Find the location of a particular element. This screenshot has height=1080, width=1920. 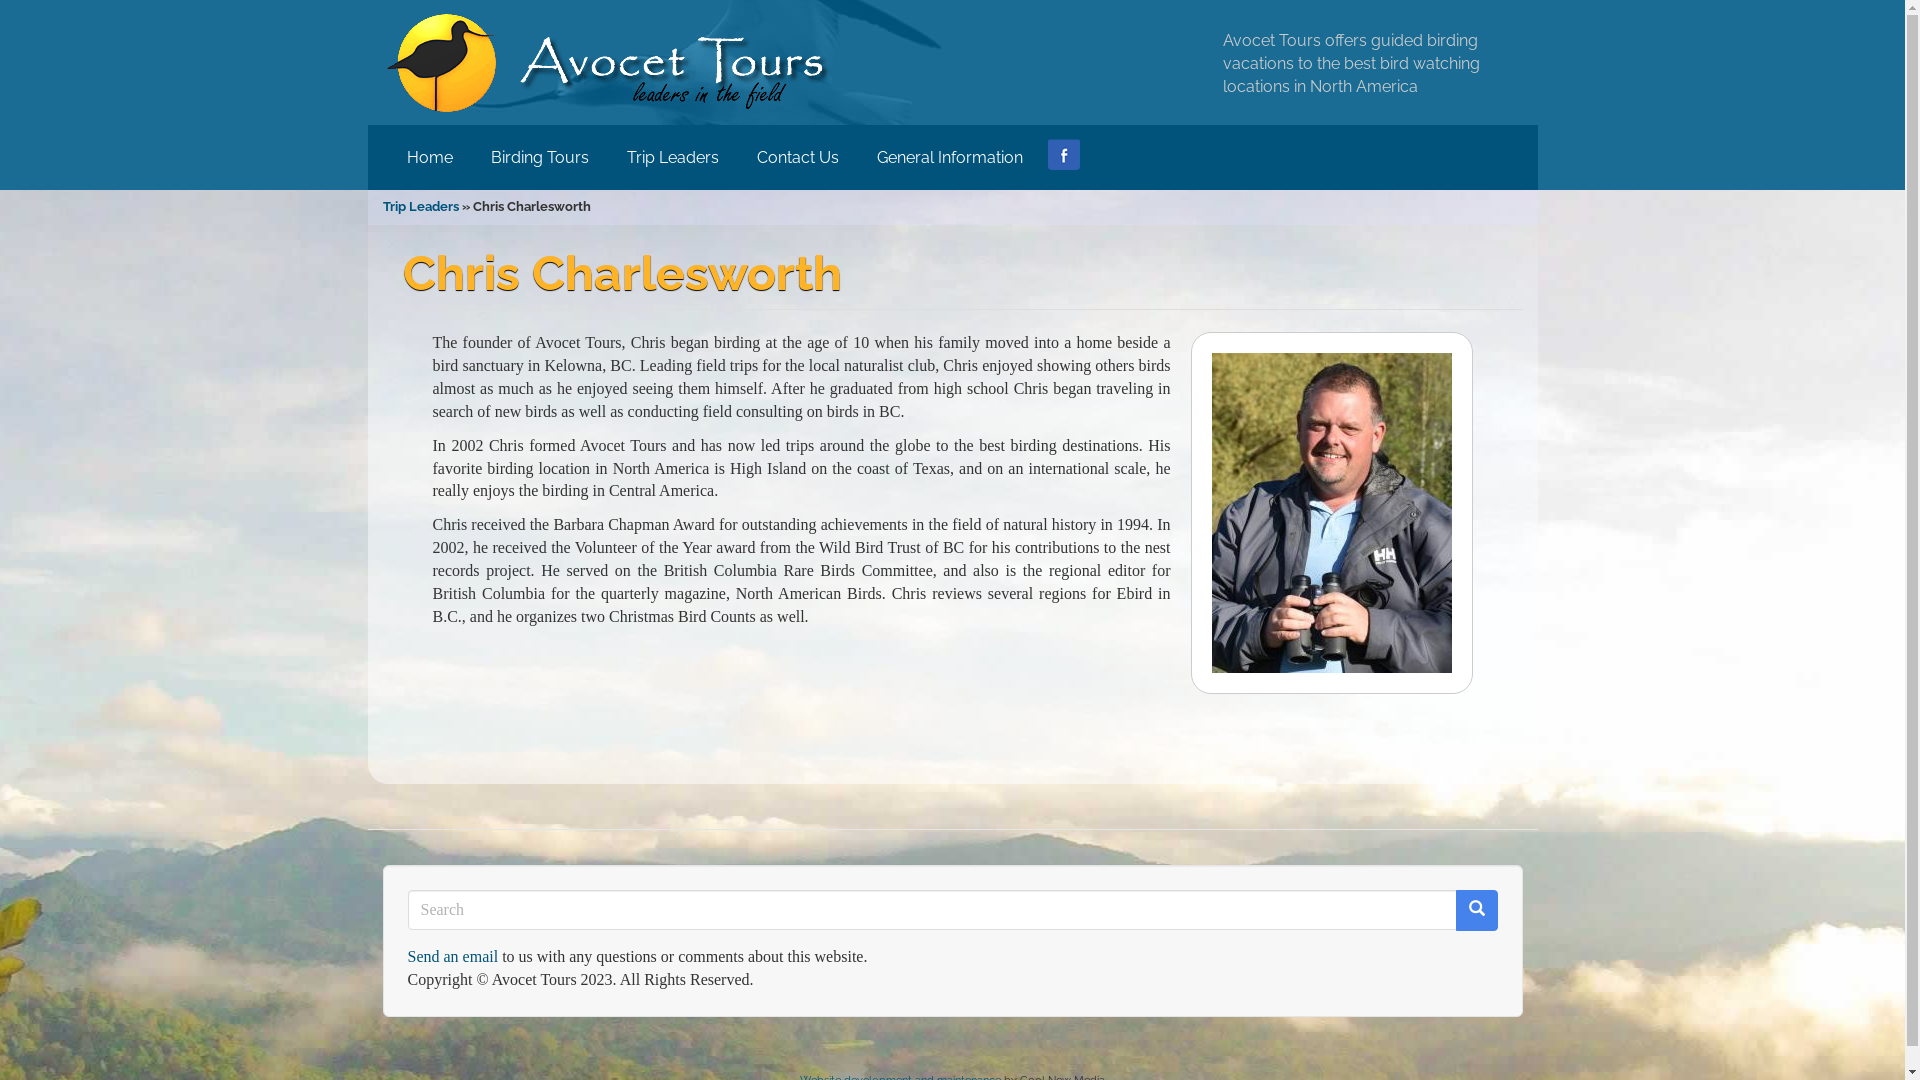

Birding Tours is located at coordinates (540, 158).